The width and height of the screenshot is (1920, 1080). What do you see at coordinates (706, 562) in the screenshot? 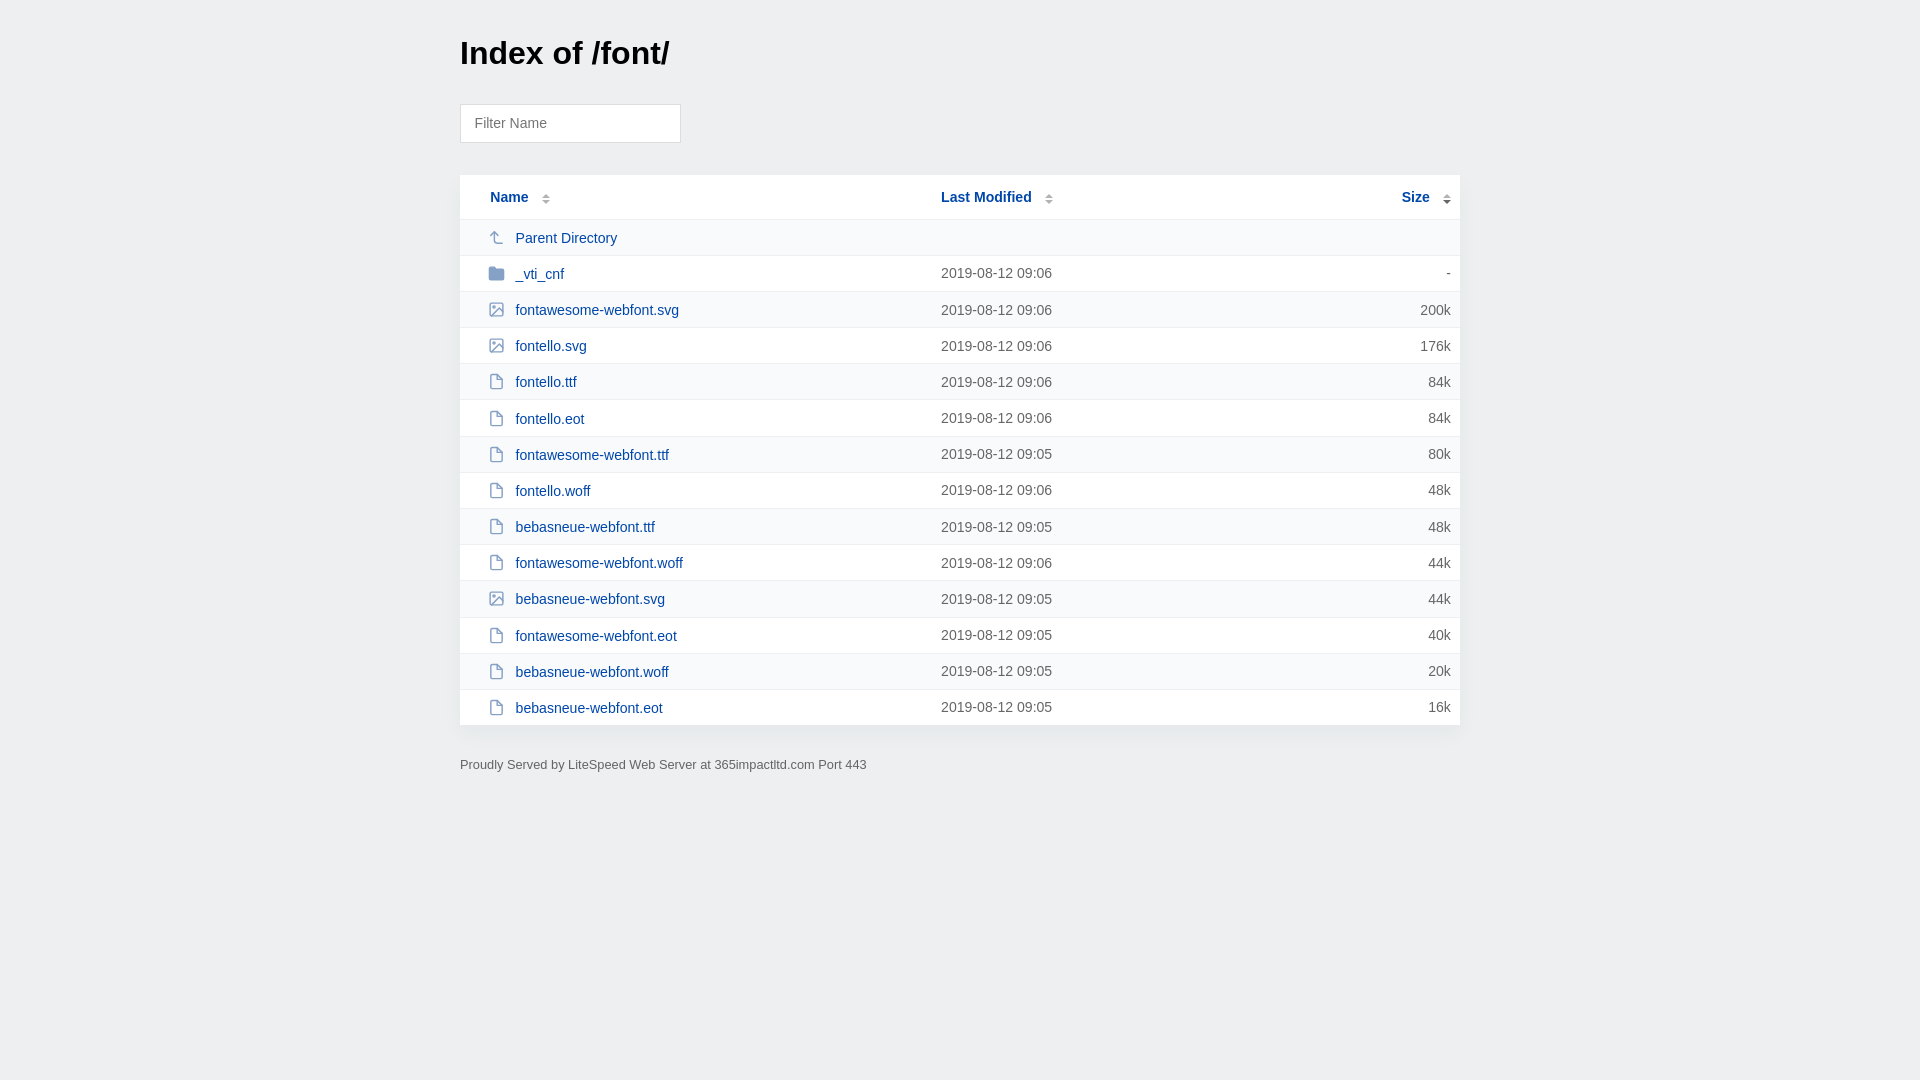
I see `fontawesome-webfont.woff` at bounding box center [706, 562].